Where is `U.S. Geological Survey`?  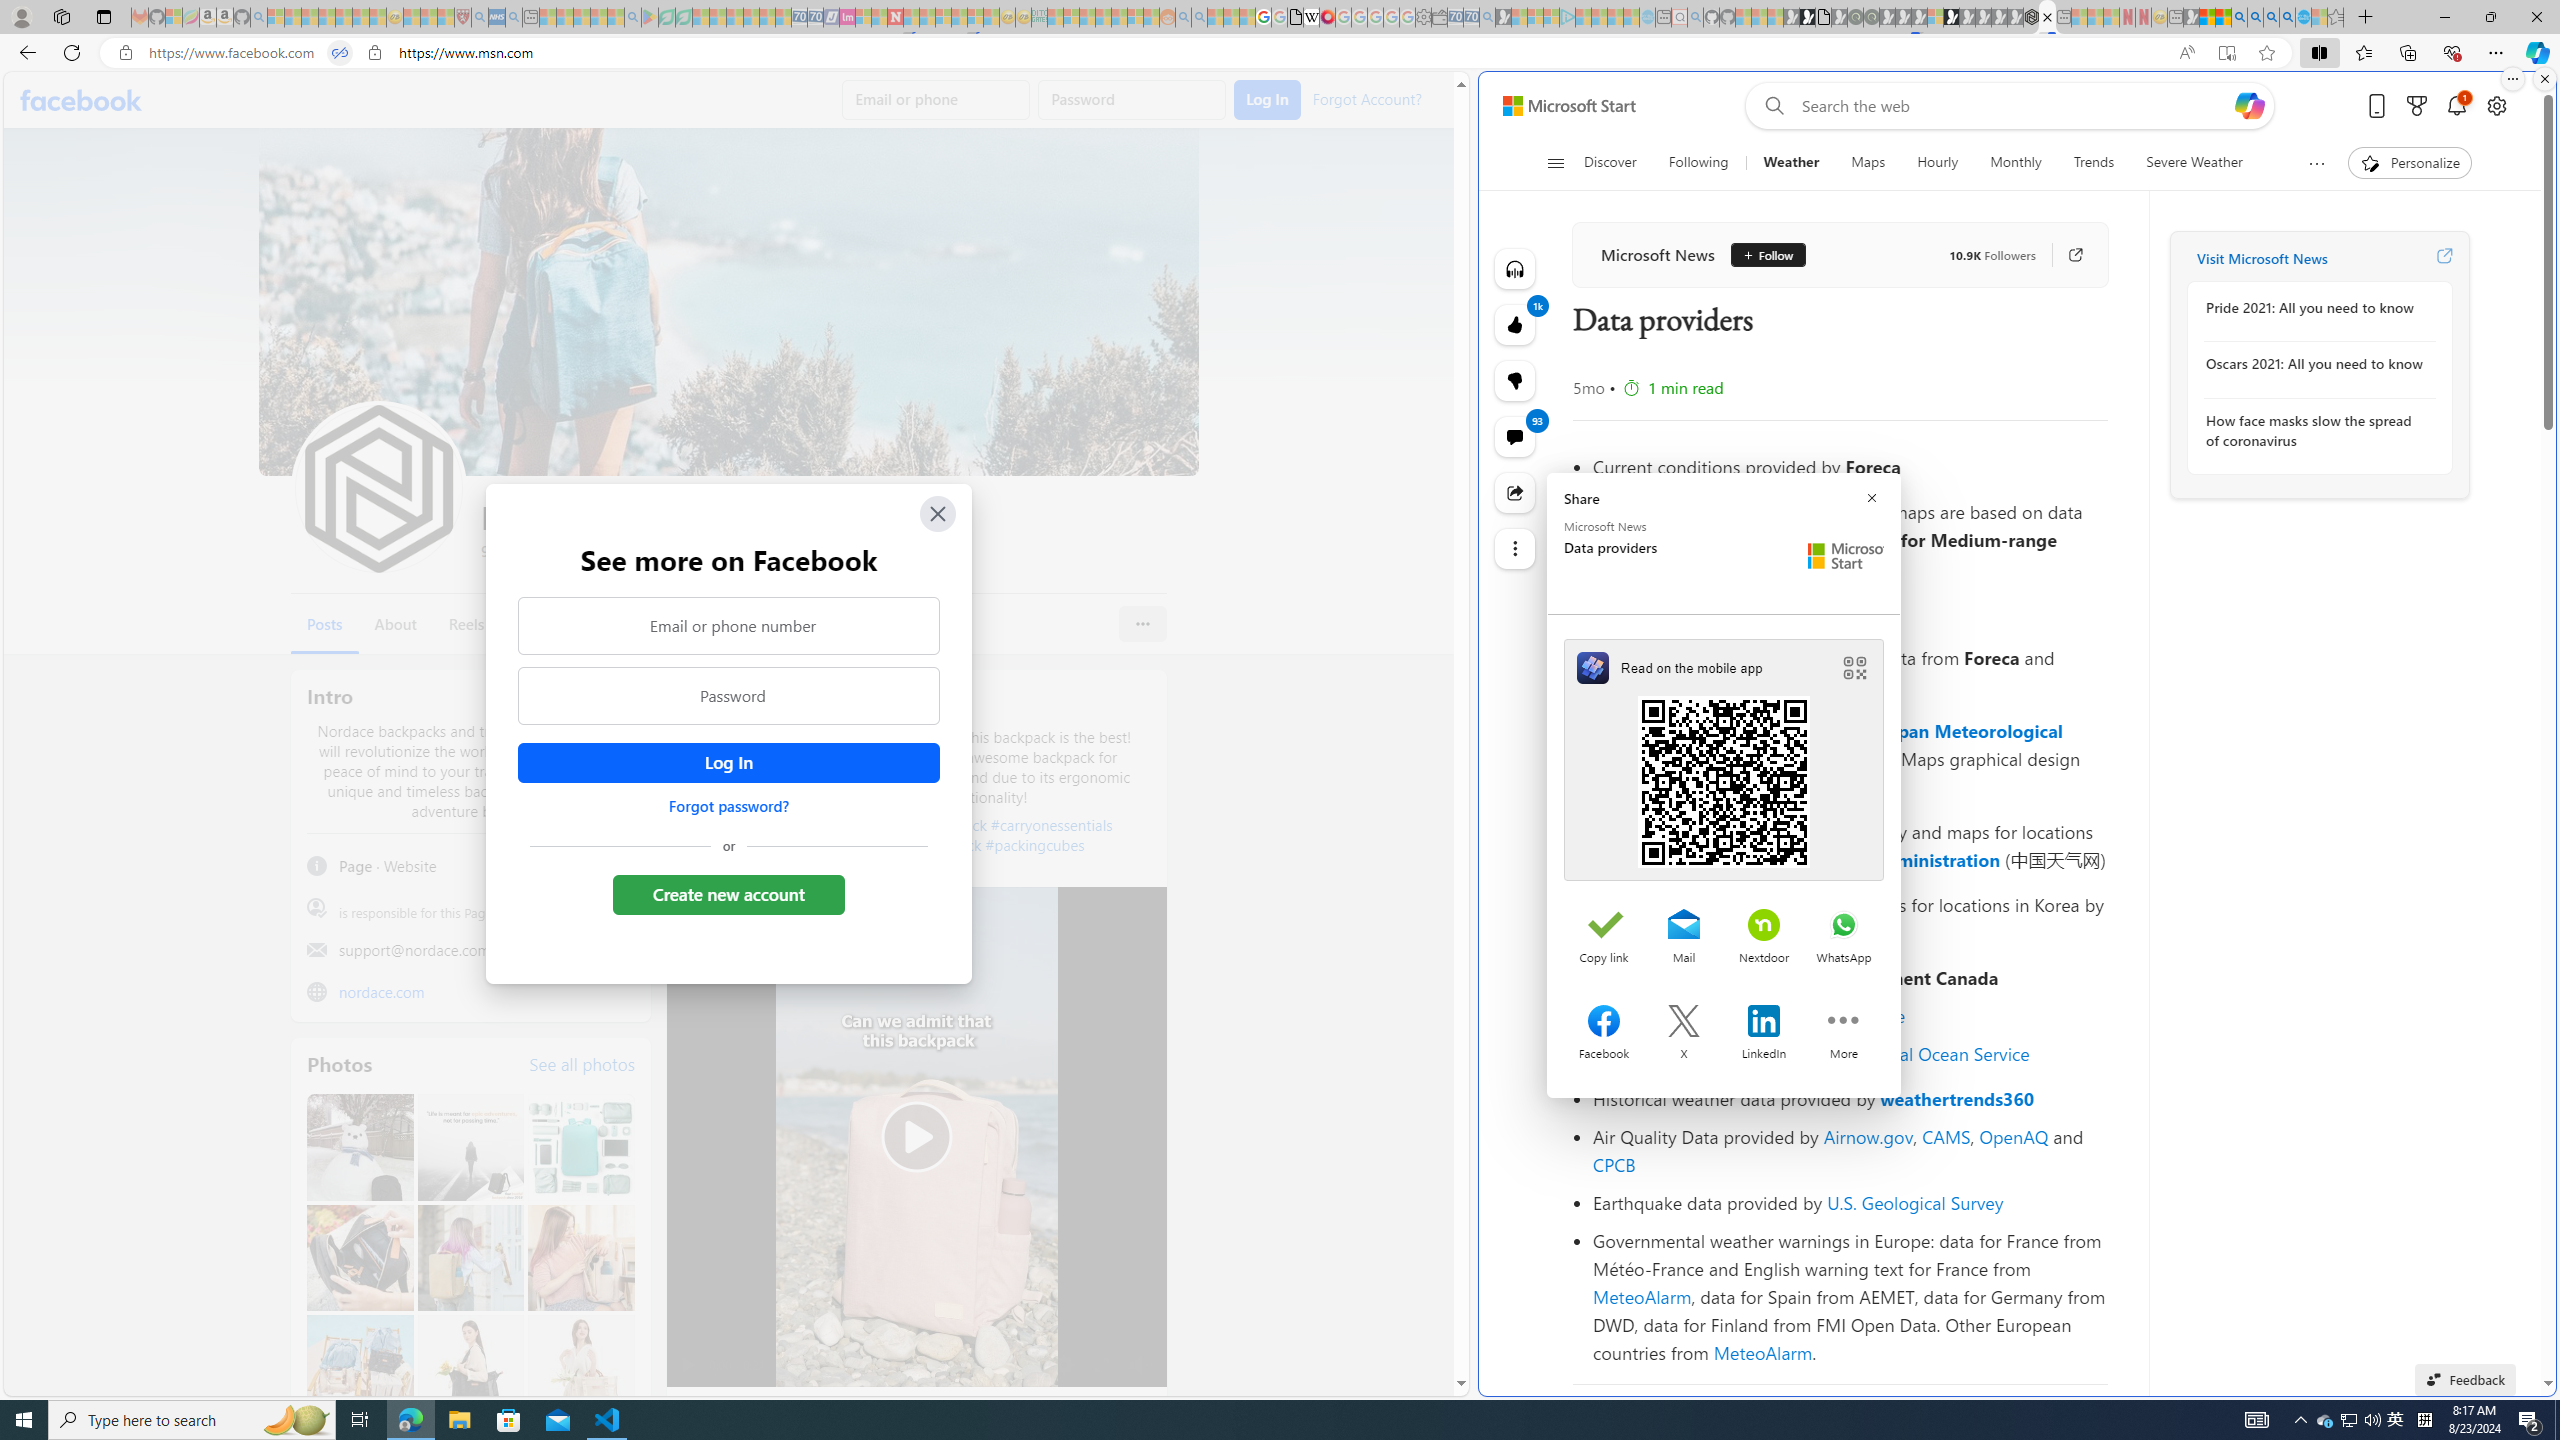 U.S. Geological Survey is located at coordinates (1916, 1202).